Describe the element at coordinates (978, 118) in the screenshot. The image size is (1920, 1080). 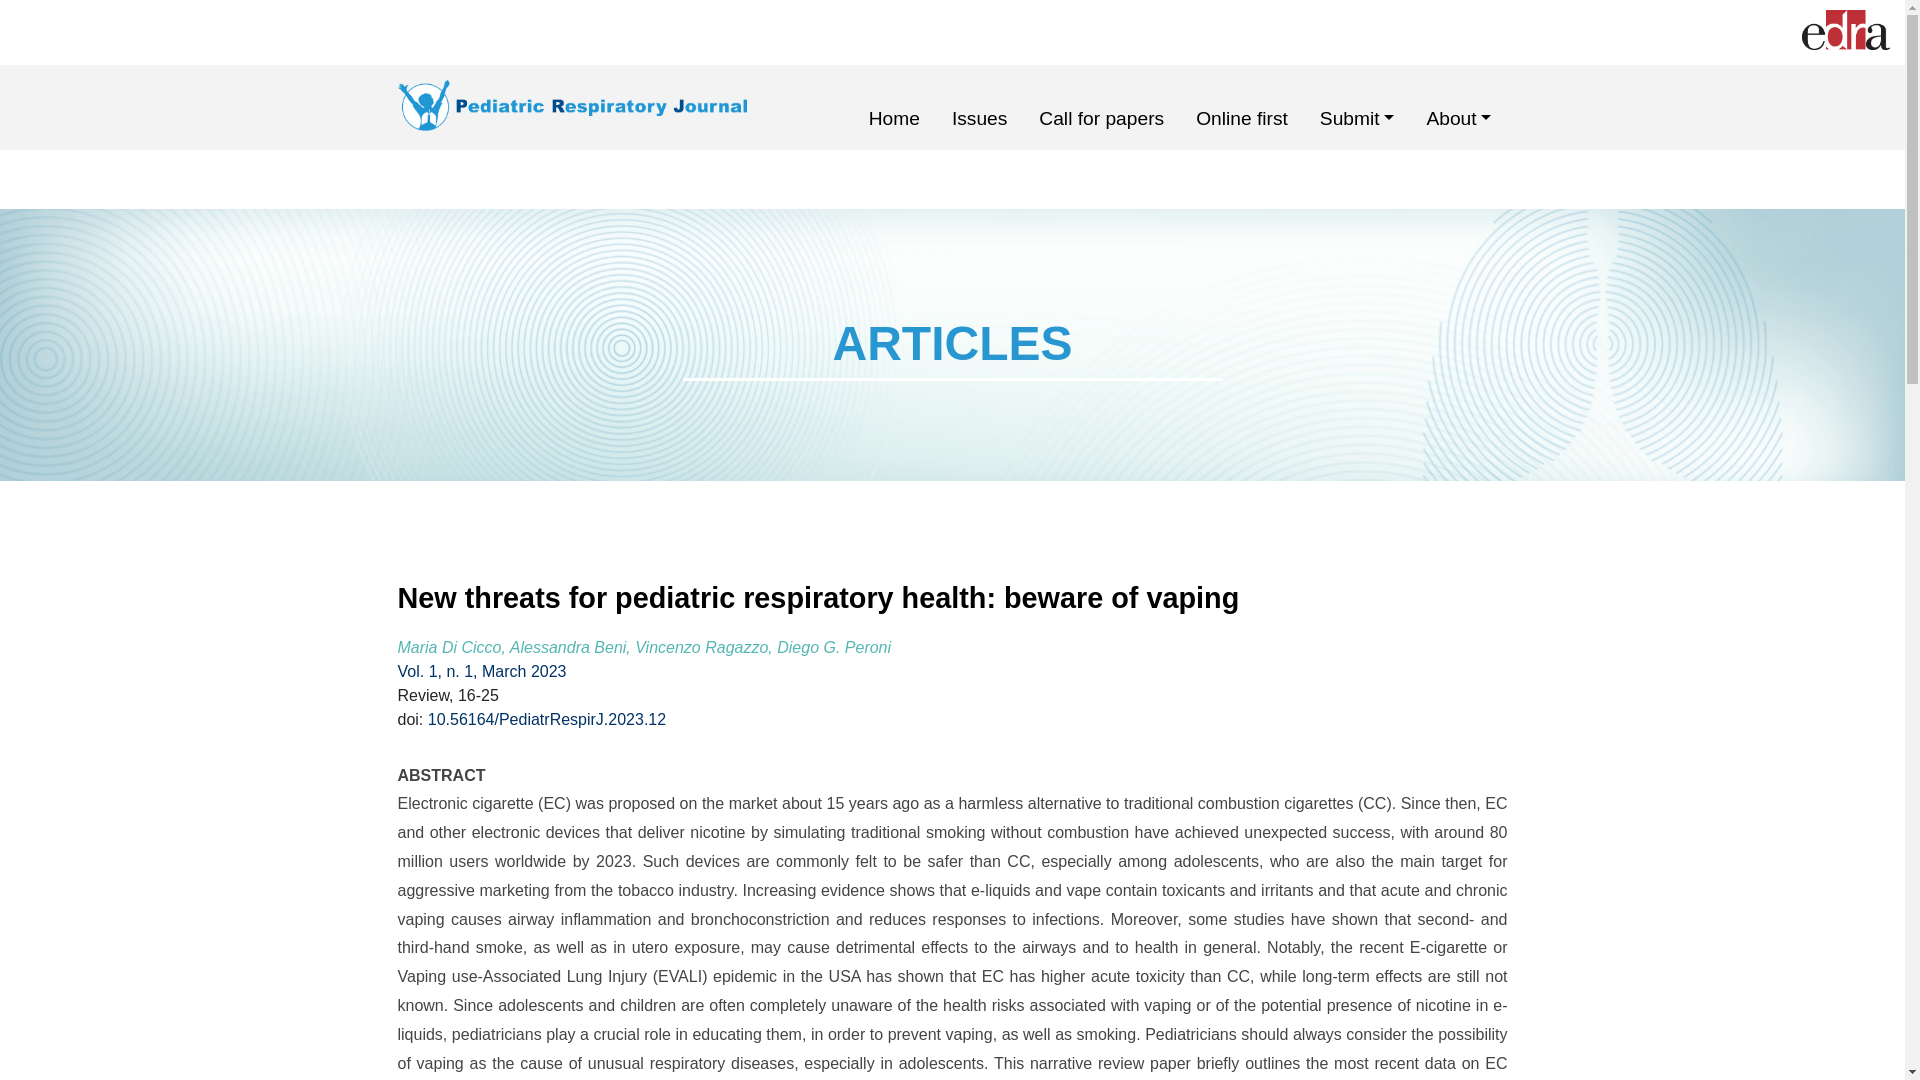
I see `Issues` at that location.